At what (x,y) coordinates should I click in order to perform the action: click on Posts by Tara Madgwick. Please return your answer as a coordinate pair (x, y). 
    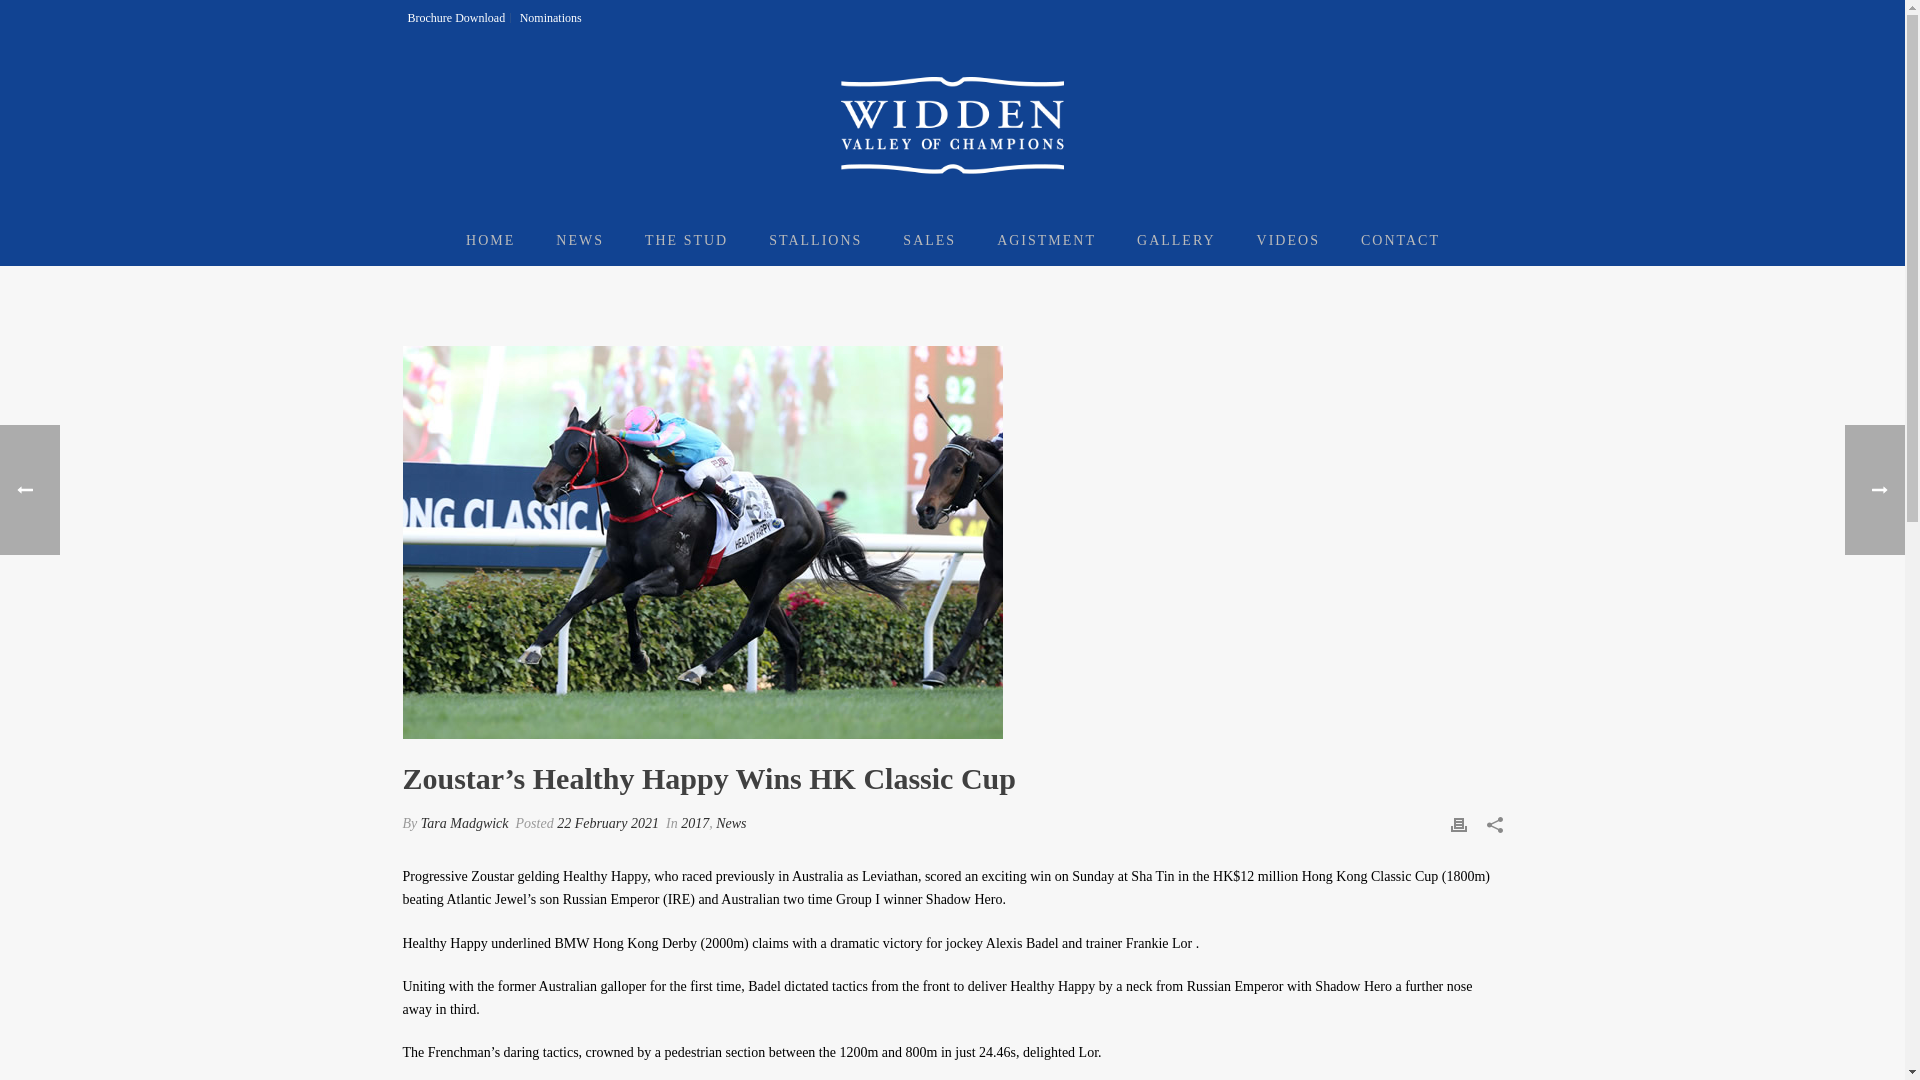
    Looking at the image, I should click on (464, 823).